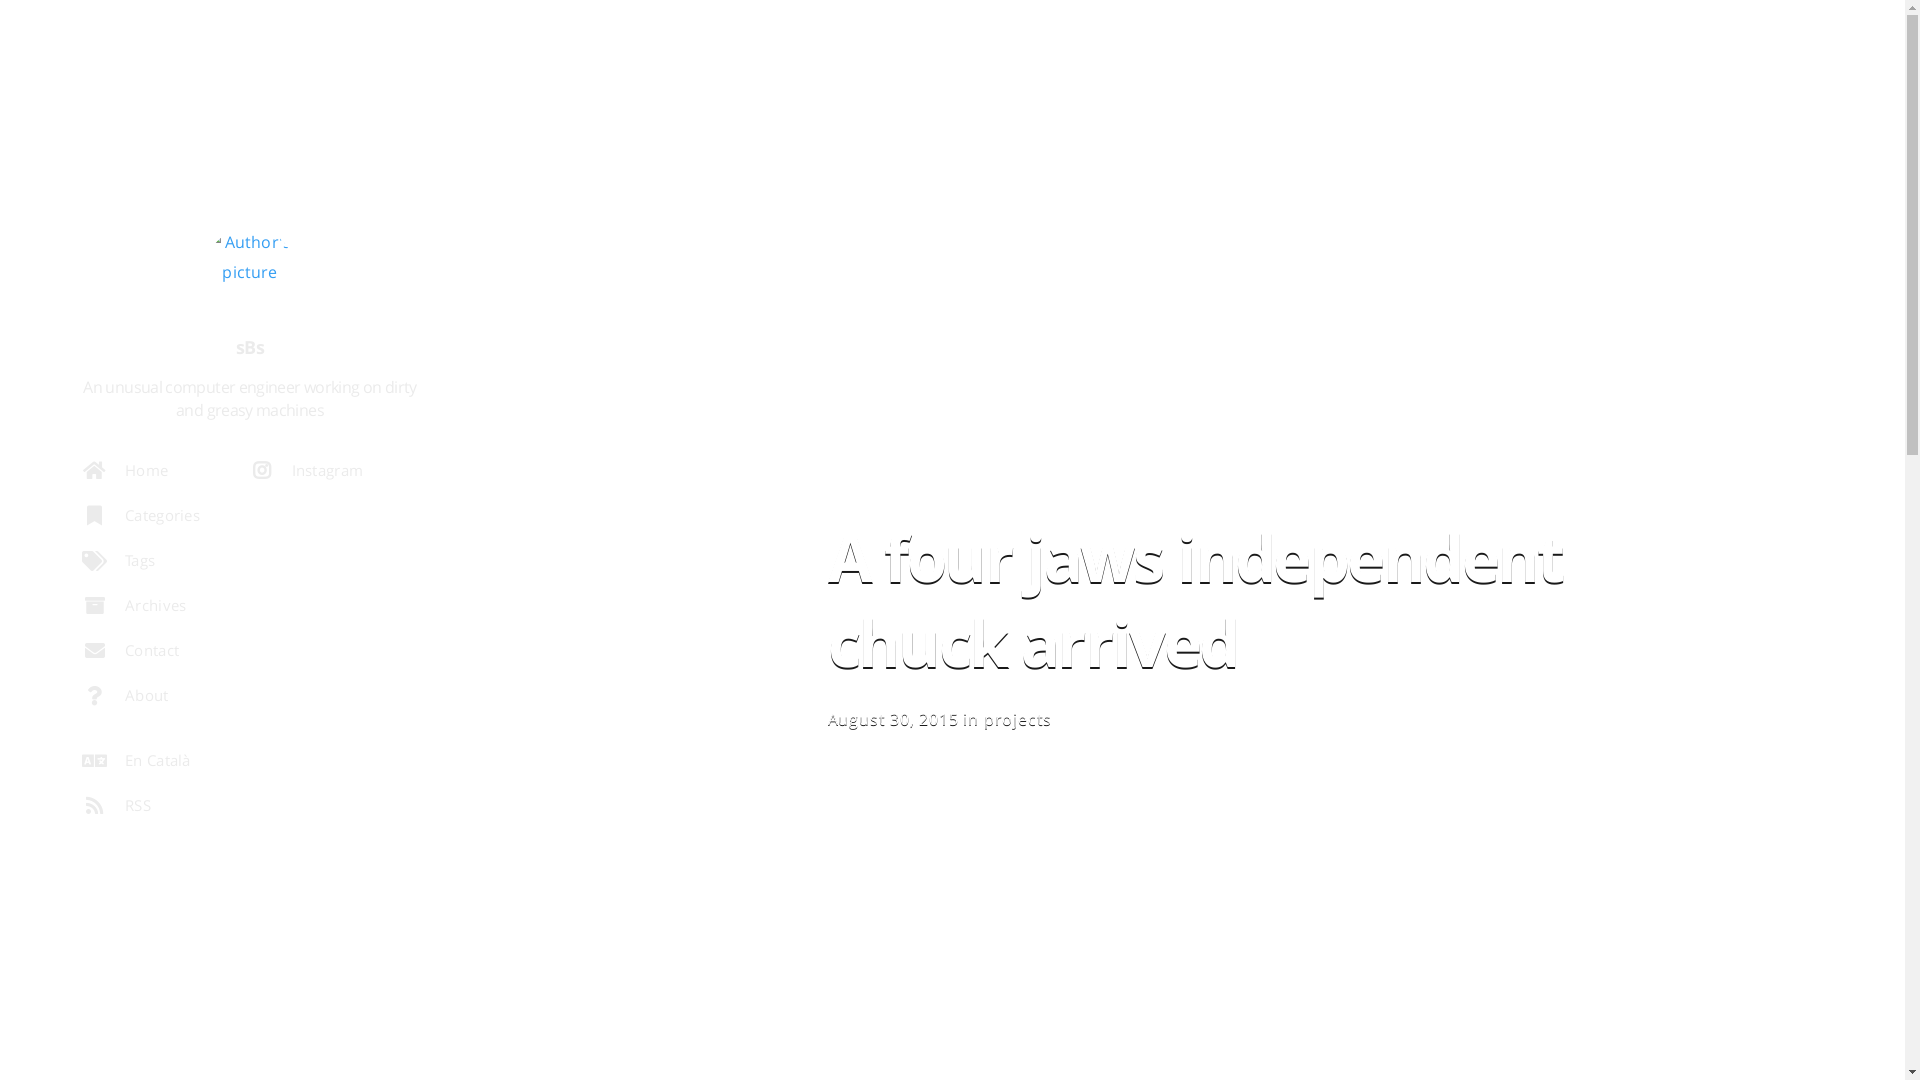 The height and width of the screenshot is (1080, 1920). What do you see at coordinates (154, 656) in the screenshot?
I see `Contact` at bounding box center [154, 656].